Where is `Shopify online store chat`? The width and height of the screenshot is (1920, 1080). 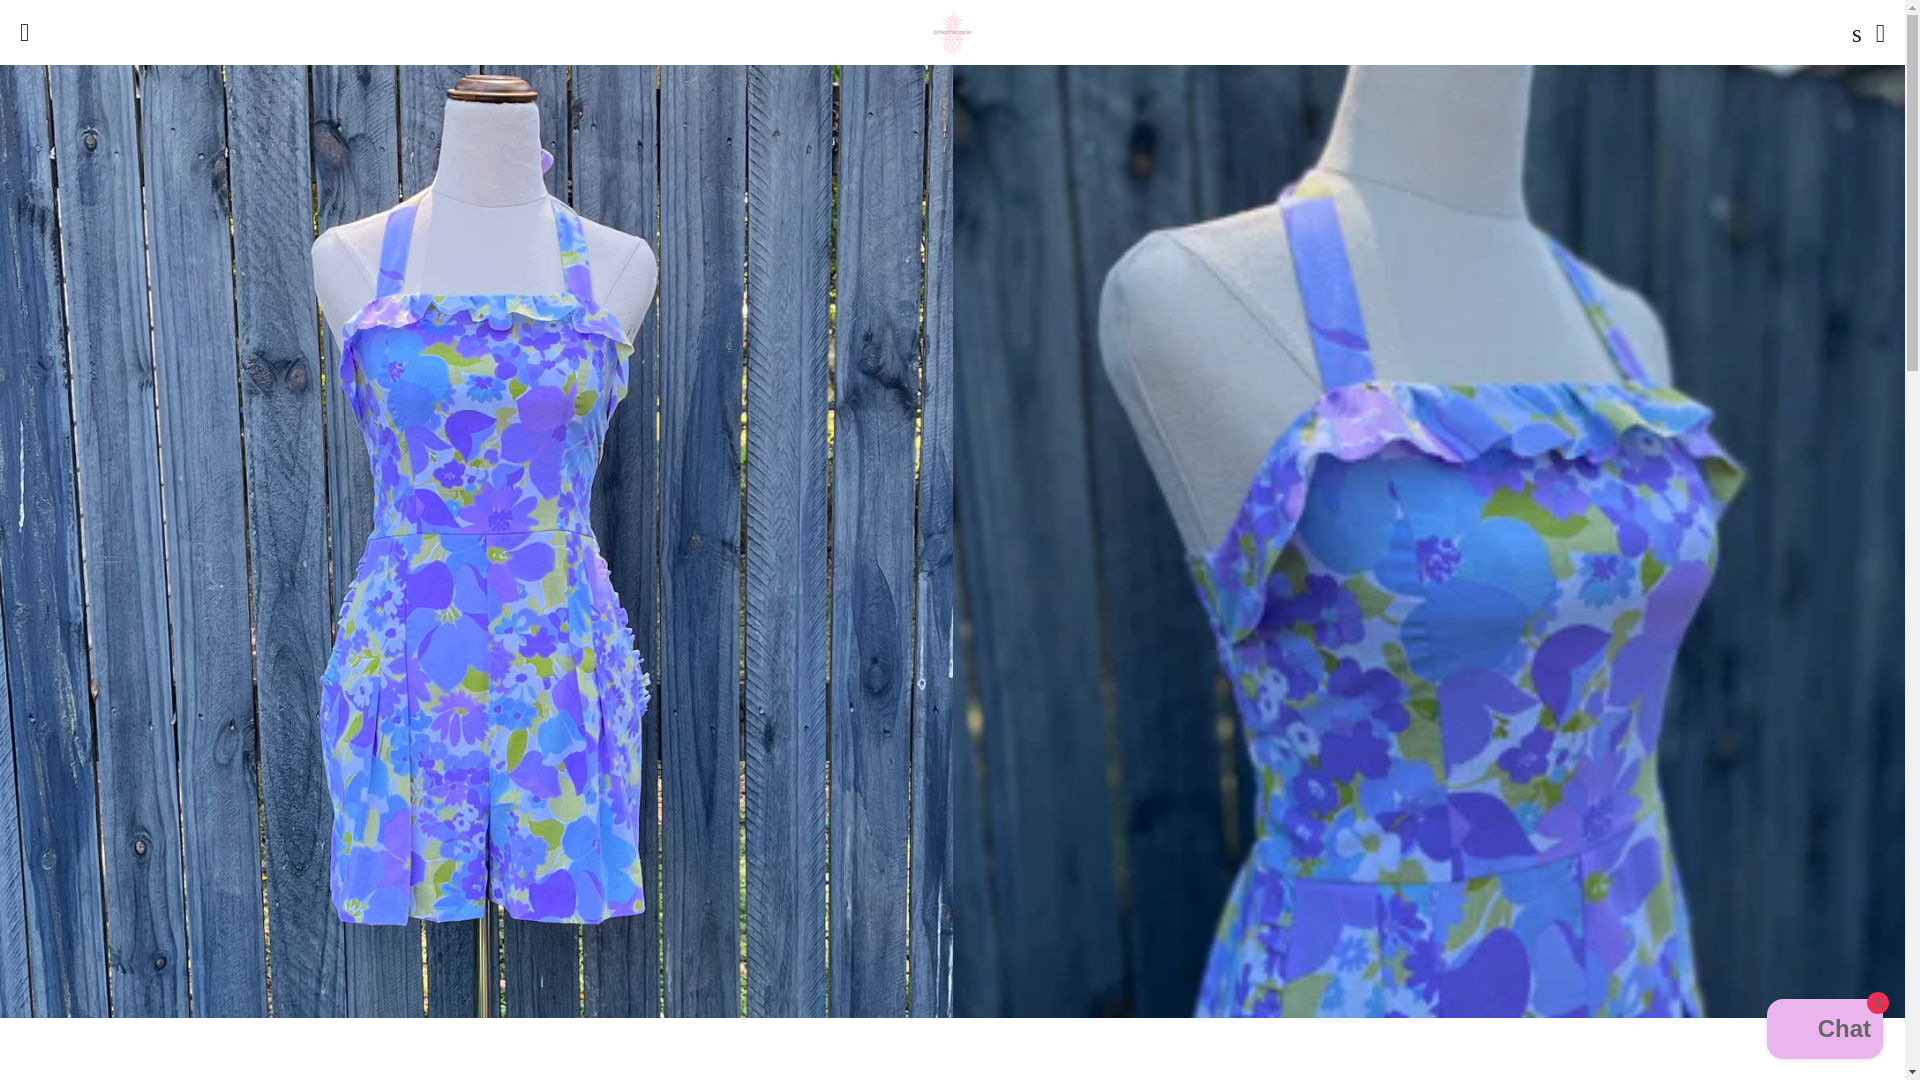
Shopify online store chat is located at coordinates (1824, 1031).